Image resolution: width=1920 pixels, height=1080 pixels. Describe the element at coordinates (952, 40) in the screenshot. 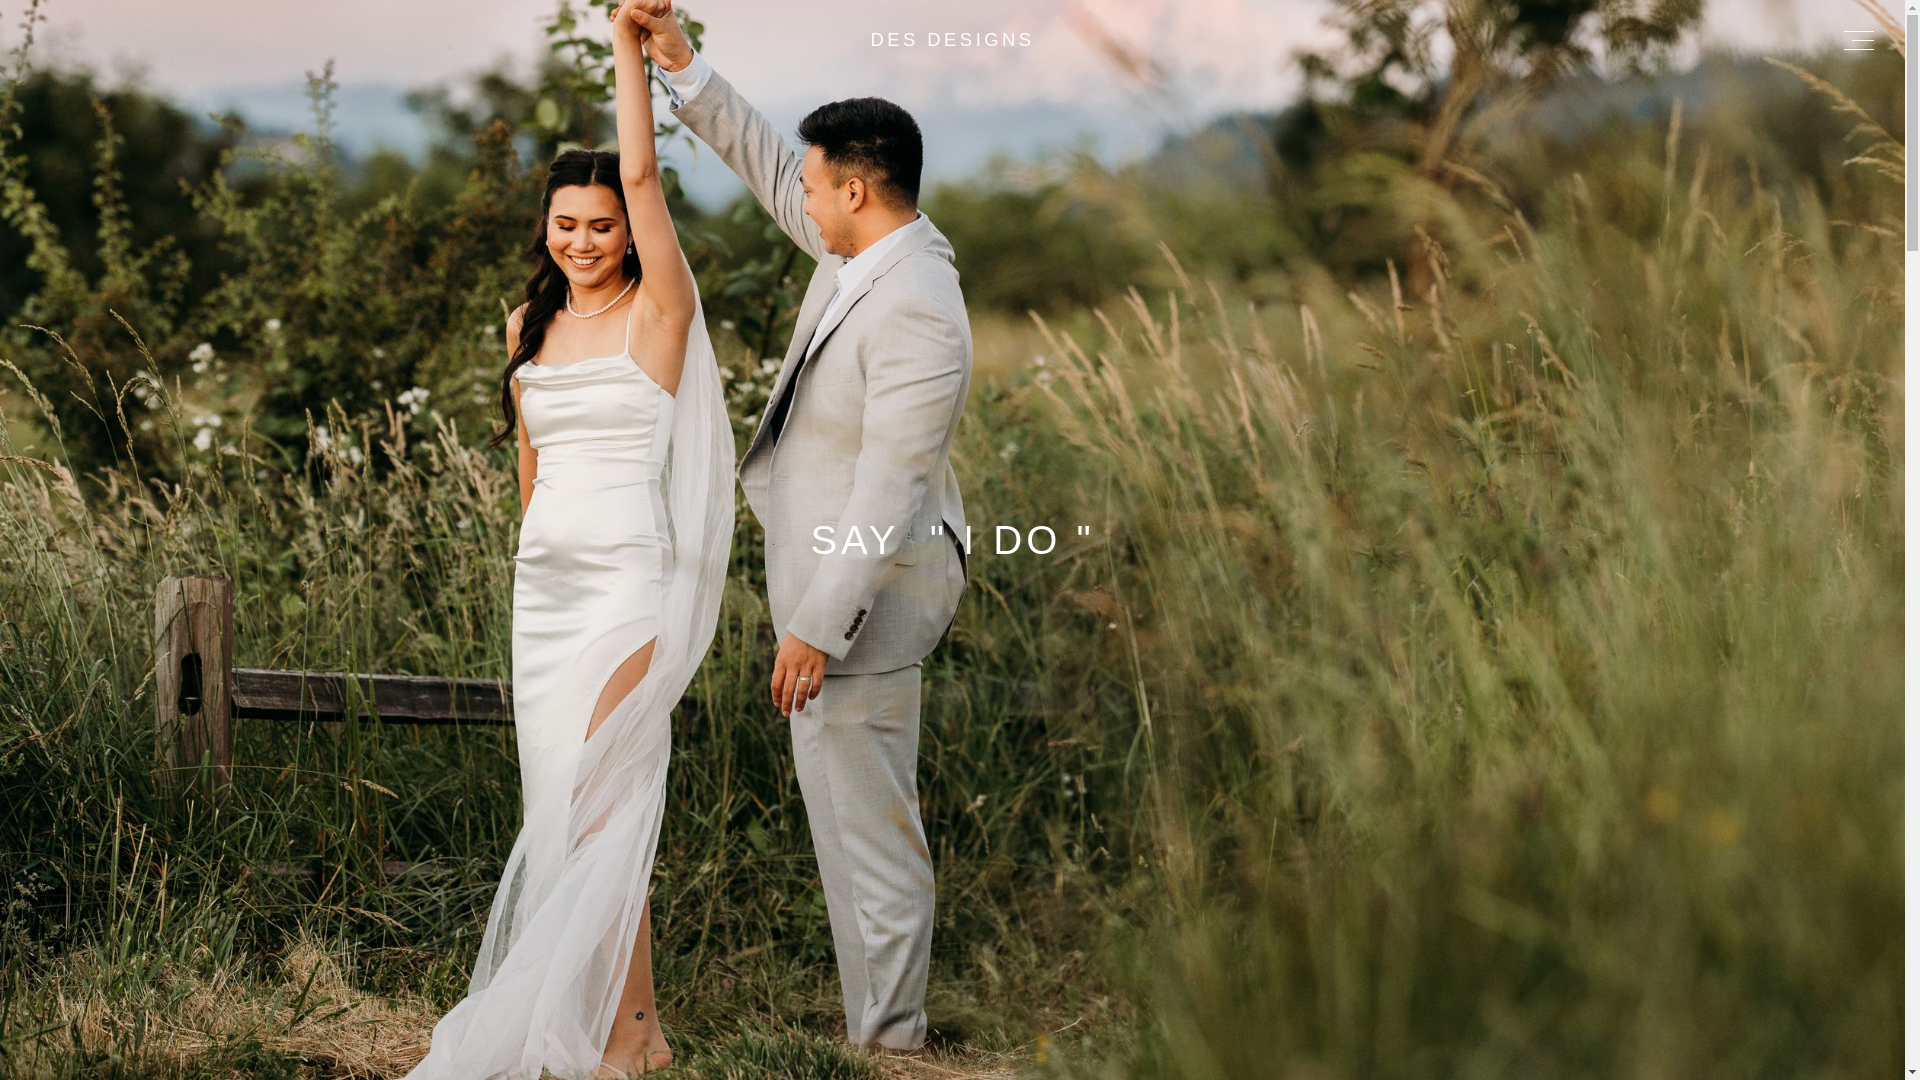

I see `DES DESIGNS` at that location.